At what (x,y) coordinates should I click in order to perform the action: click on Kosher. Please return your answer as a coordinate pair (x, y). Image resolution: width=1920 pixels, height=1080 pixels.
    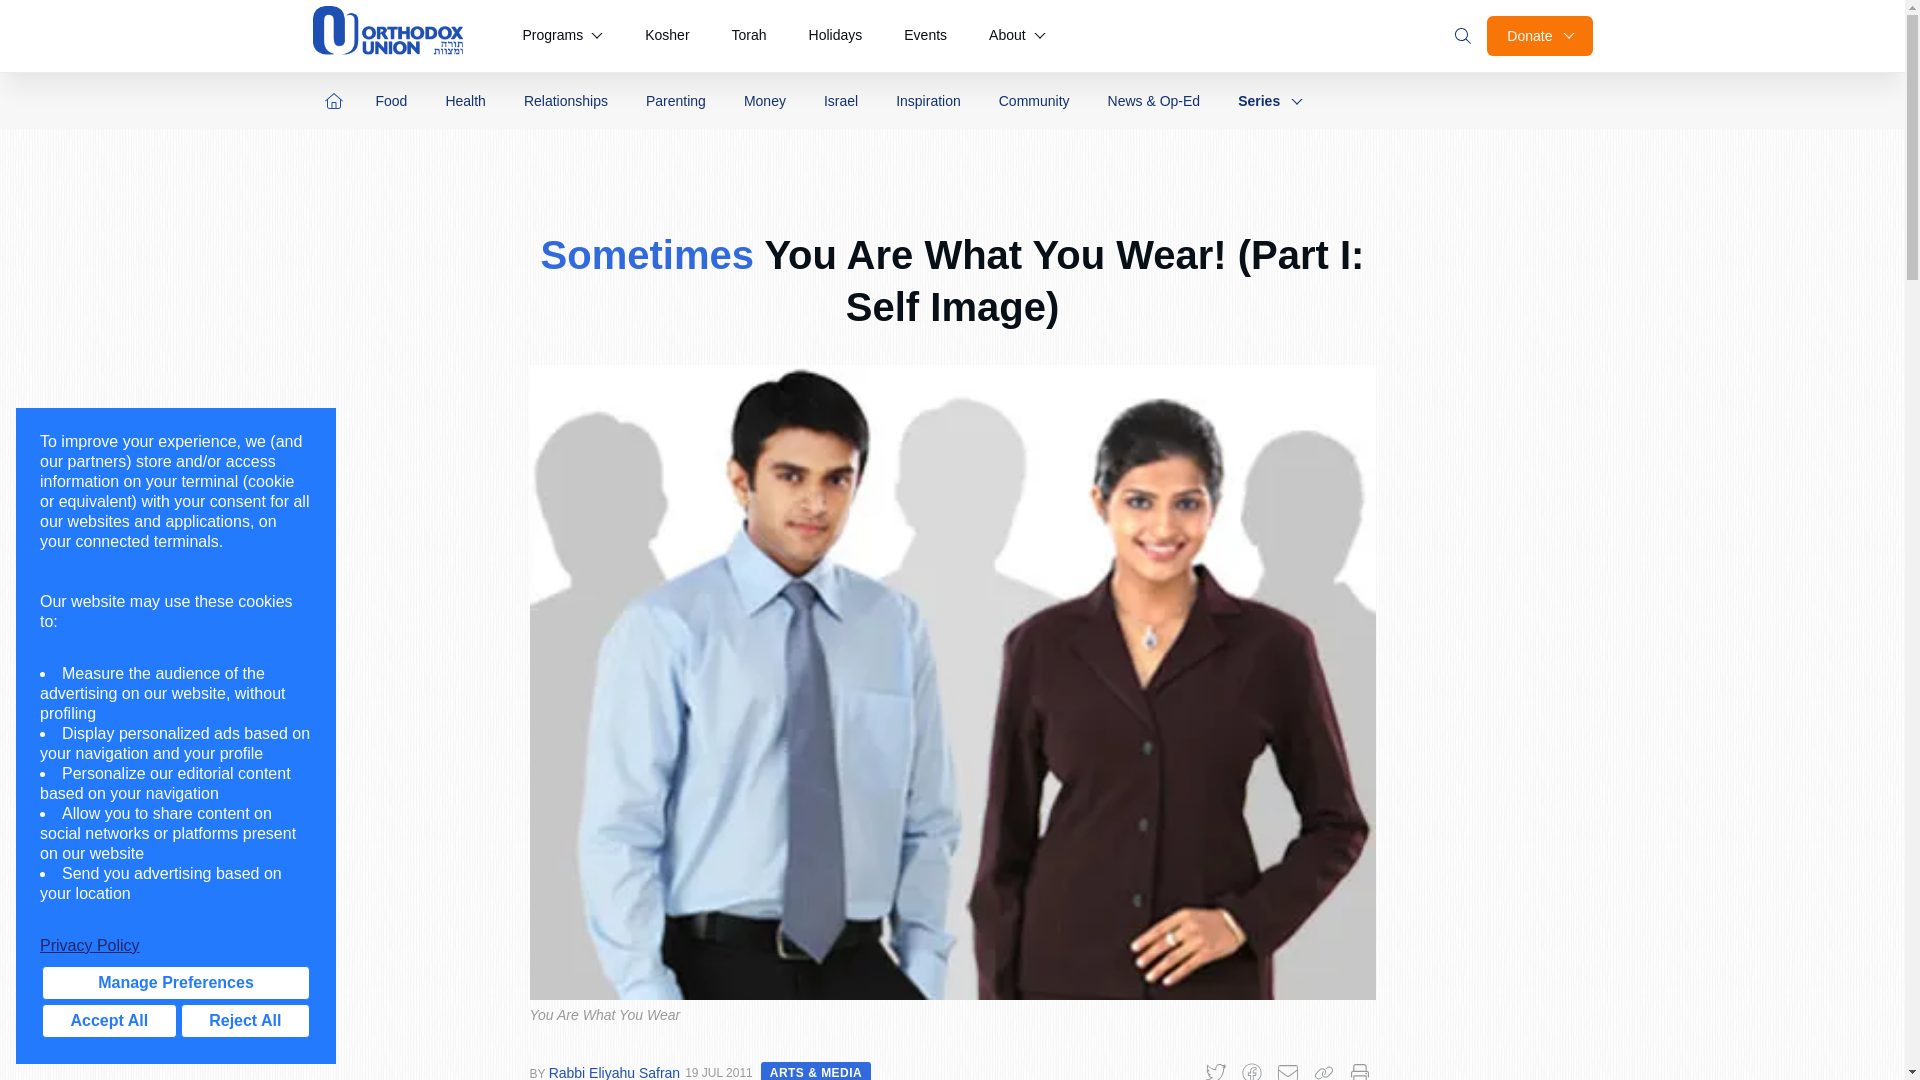
    Looking at the image, I should click on (666, 36).